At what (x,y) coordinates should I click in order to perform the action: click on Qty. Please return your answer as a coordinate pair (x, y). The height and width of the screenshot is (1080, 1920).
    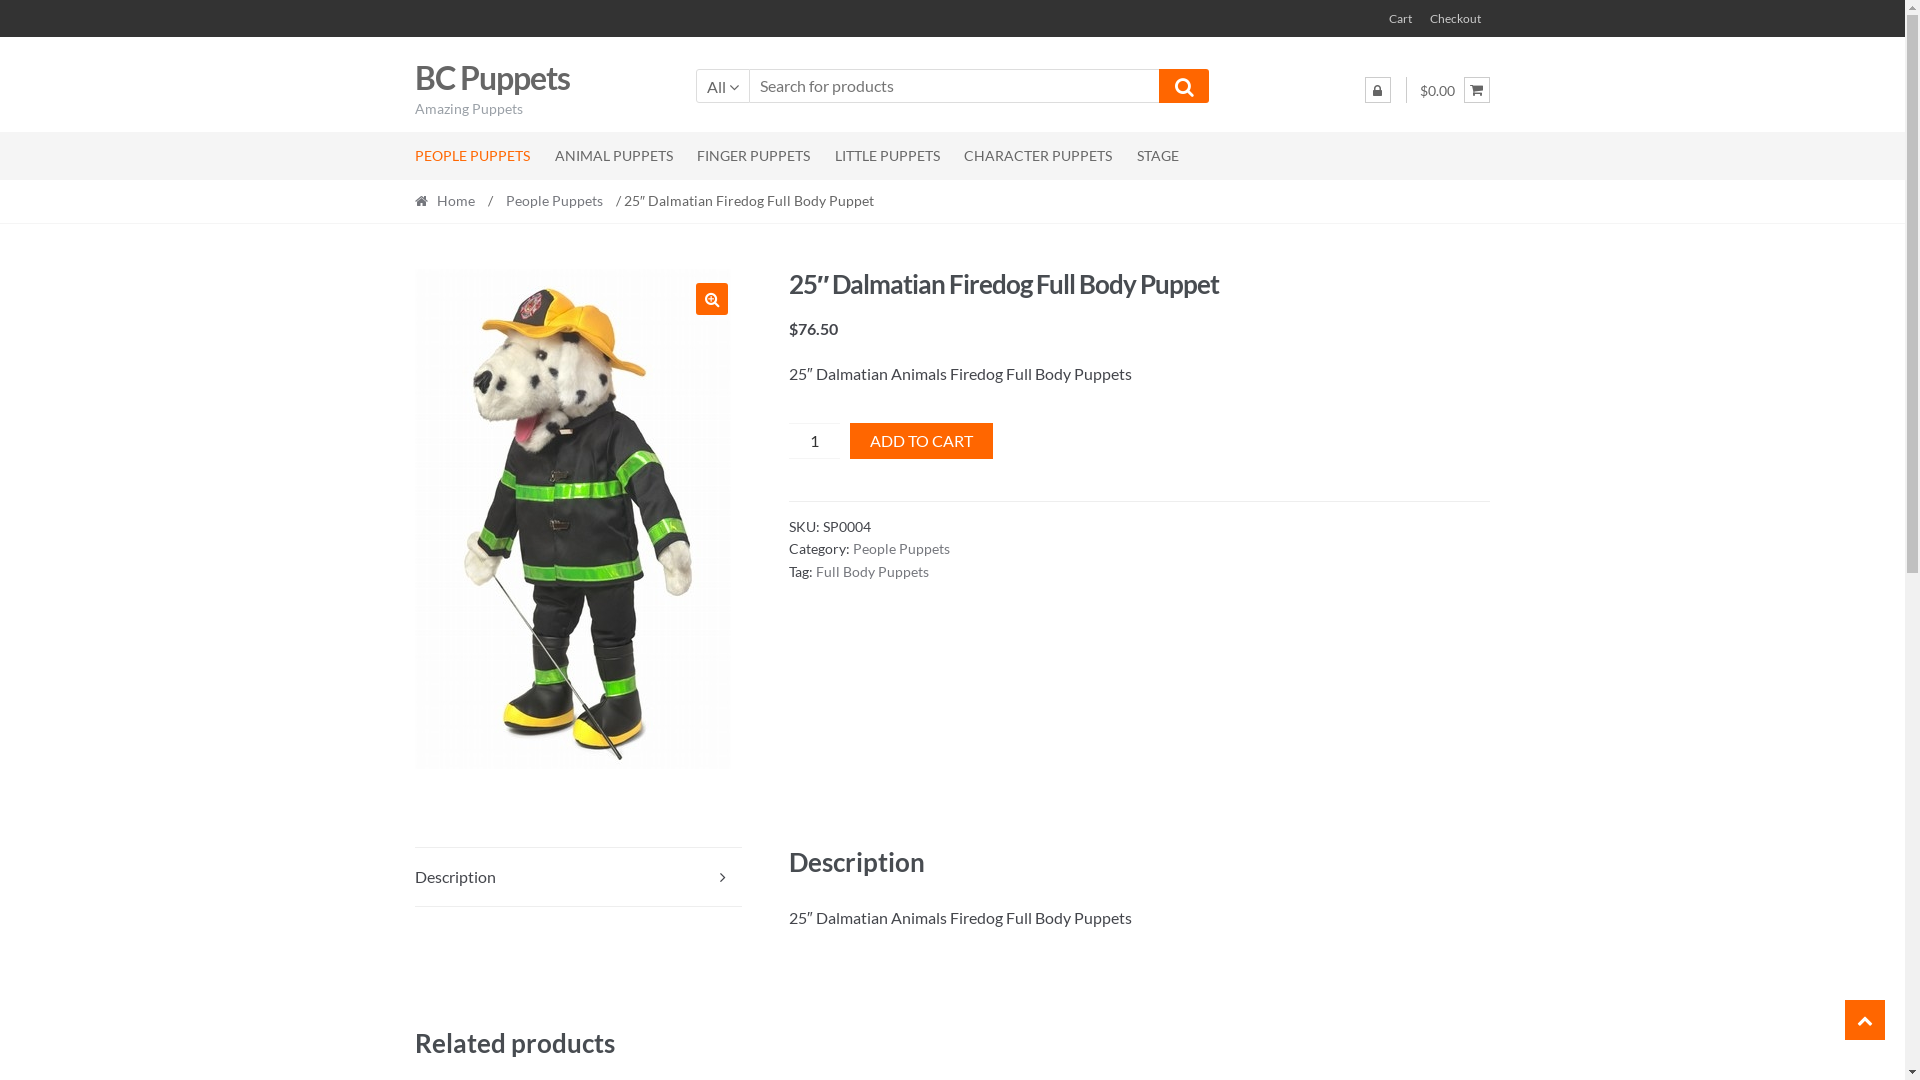
    Looking at the image, I should click on (814, 441).